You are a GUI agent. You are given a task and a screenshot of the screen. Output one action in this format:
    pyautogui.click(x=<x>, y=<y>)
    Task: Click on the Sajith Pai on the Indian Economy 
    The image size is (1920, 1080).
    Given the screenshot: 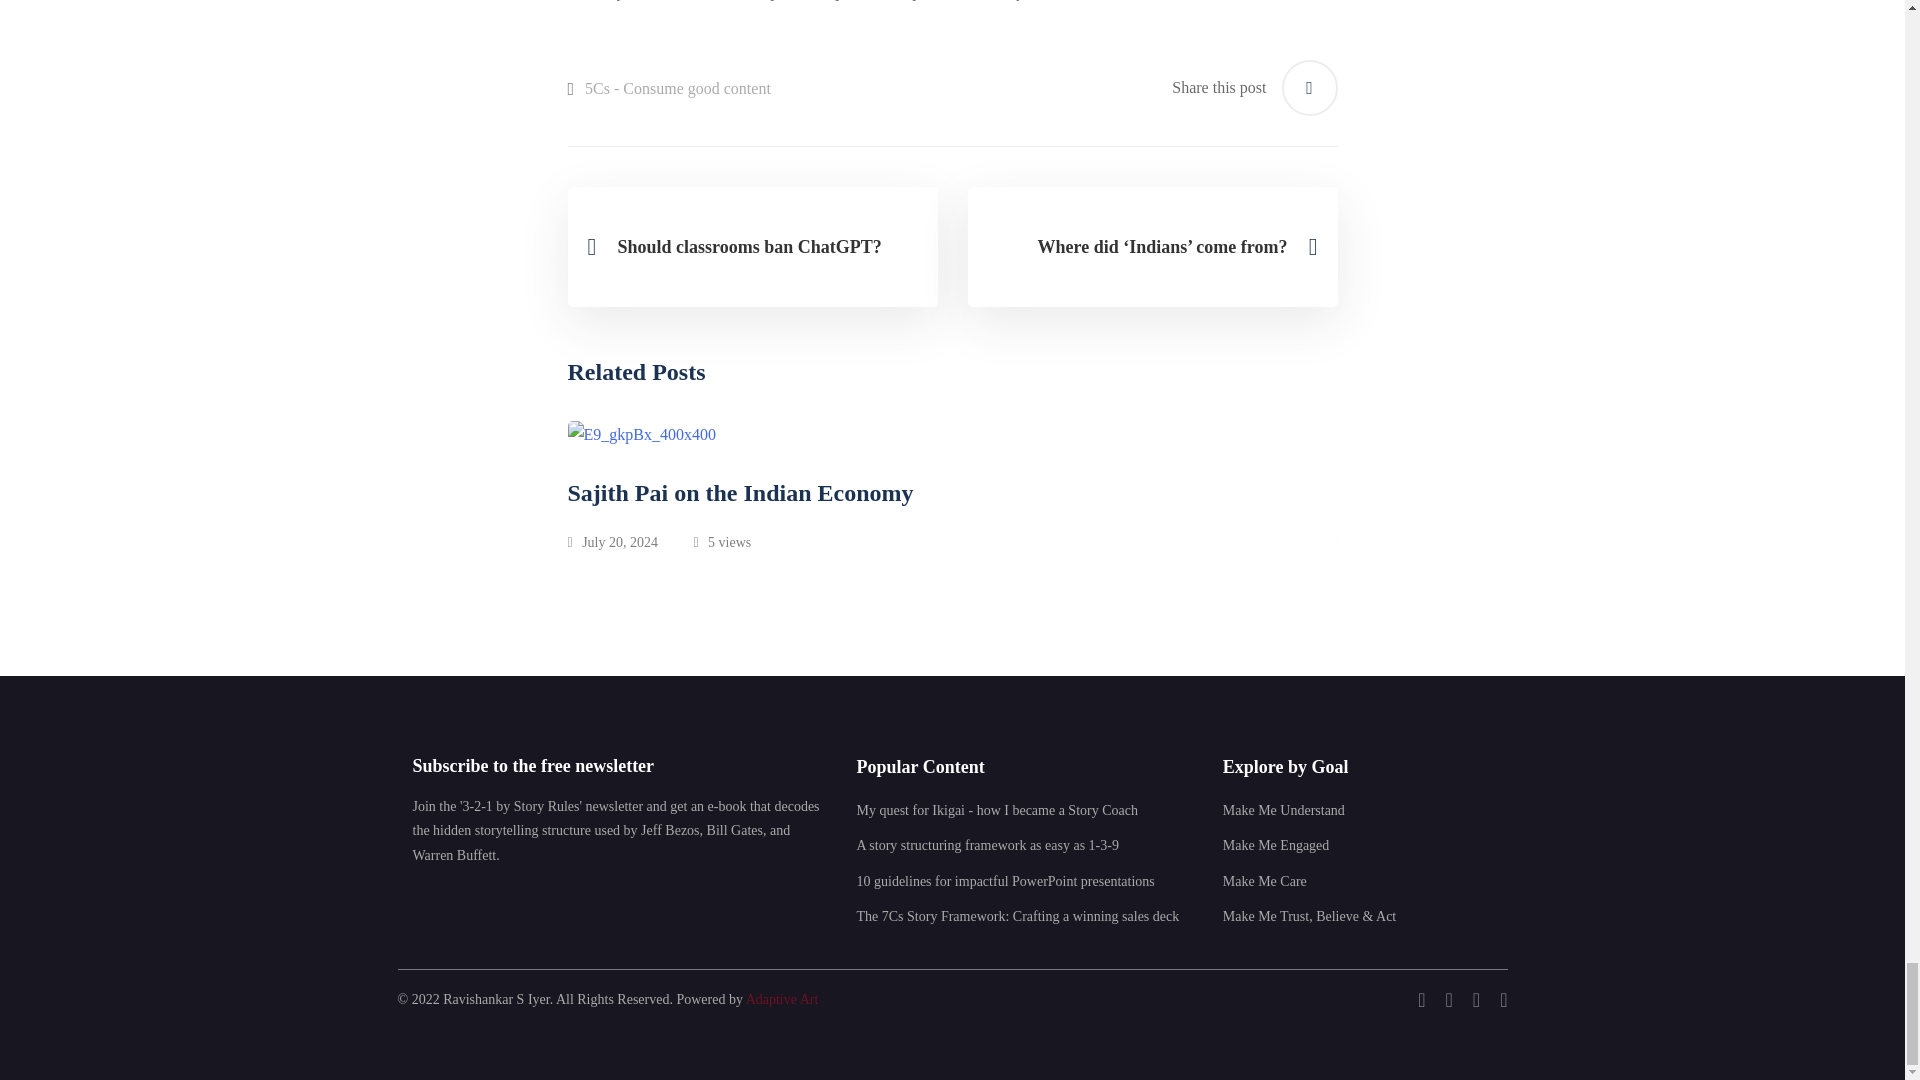 What is the action you would take?
    pyautogui.click(x=953, y=492)
    